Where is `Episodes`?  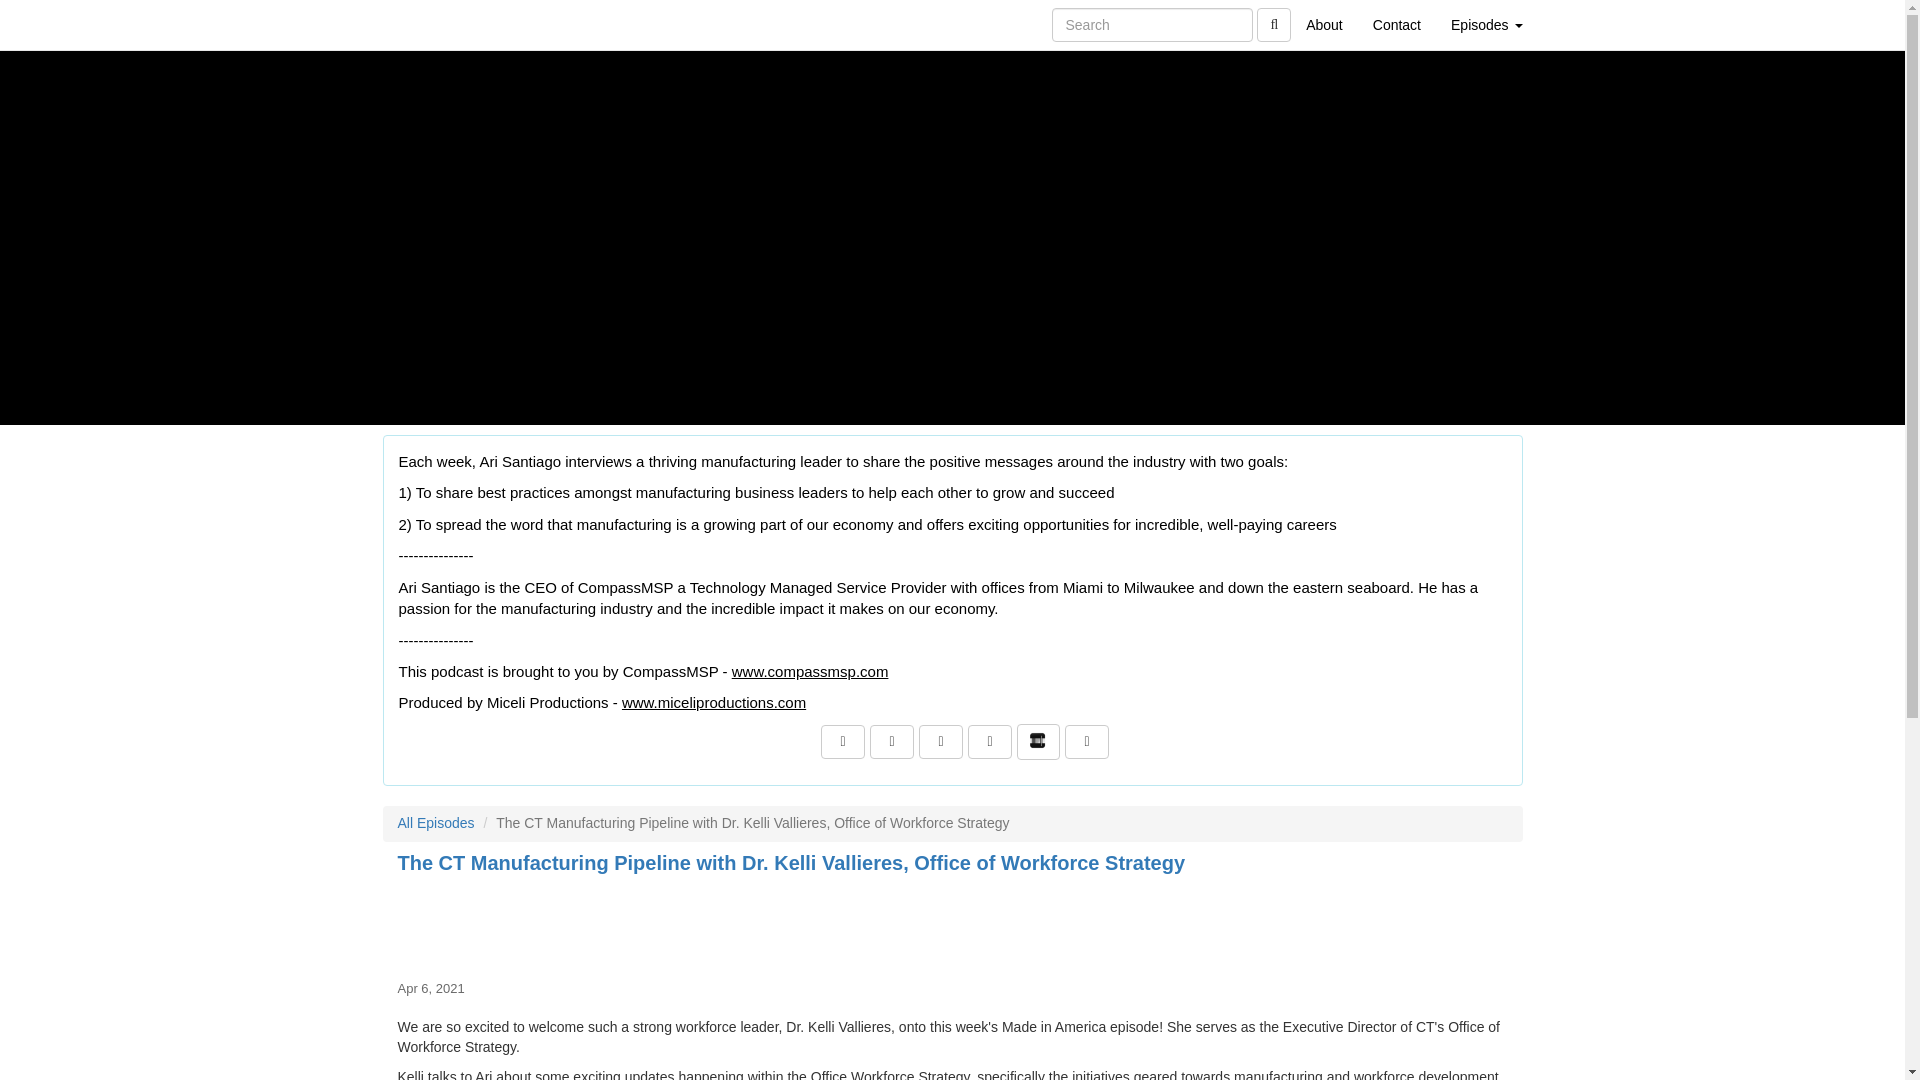
Episodes is located at coordinates (1486, 24).